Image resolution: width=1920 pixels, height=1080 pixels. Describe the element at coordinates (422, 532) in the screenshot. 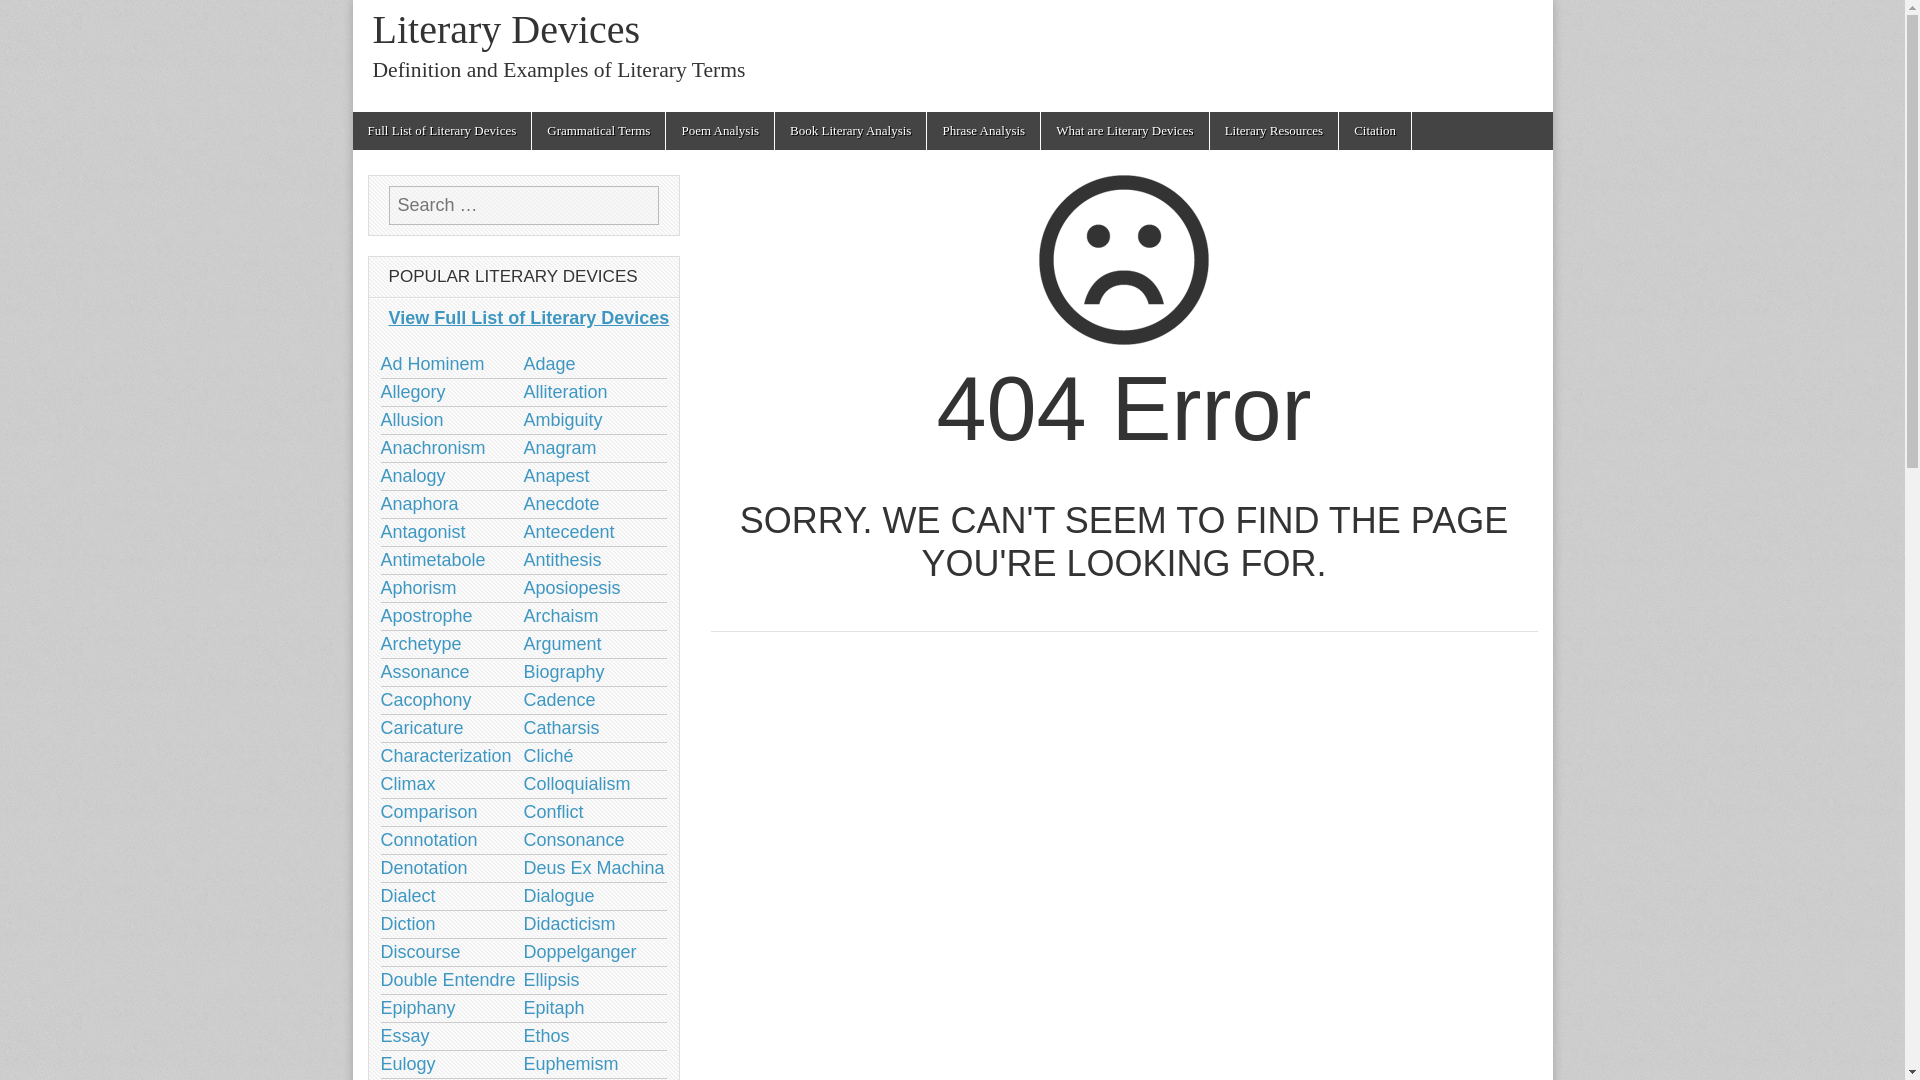

I see `Antagonist` at that location.